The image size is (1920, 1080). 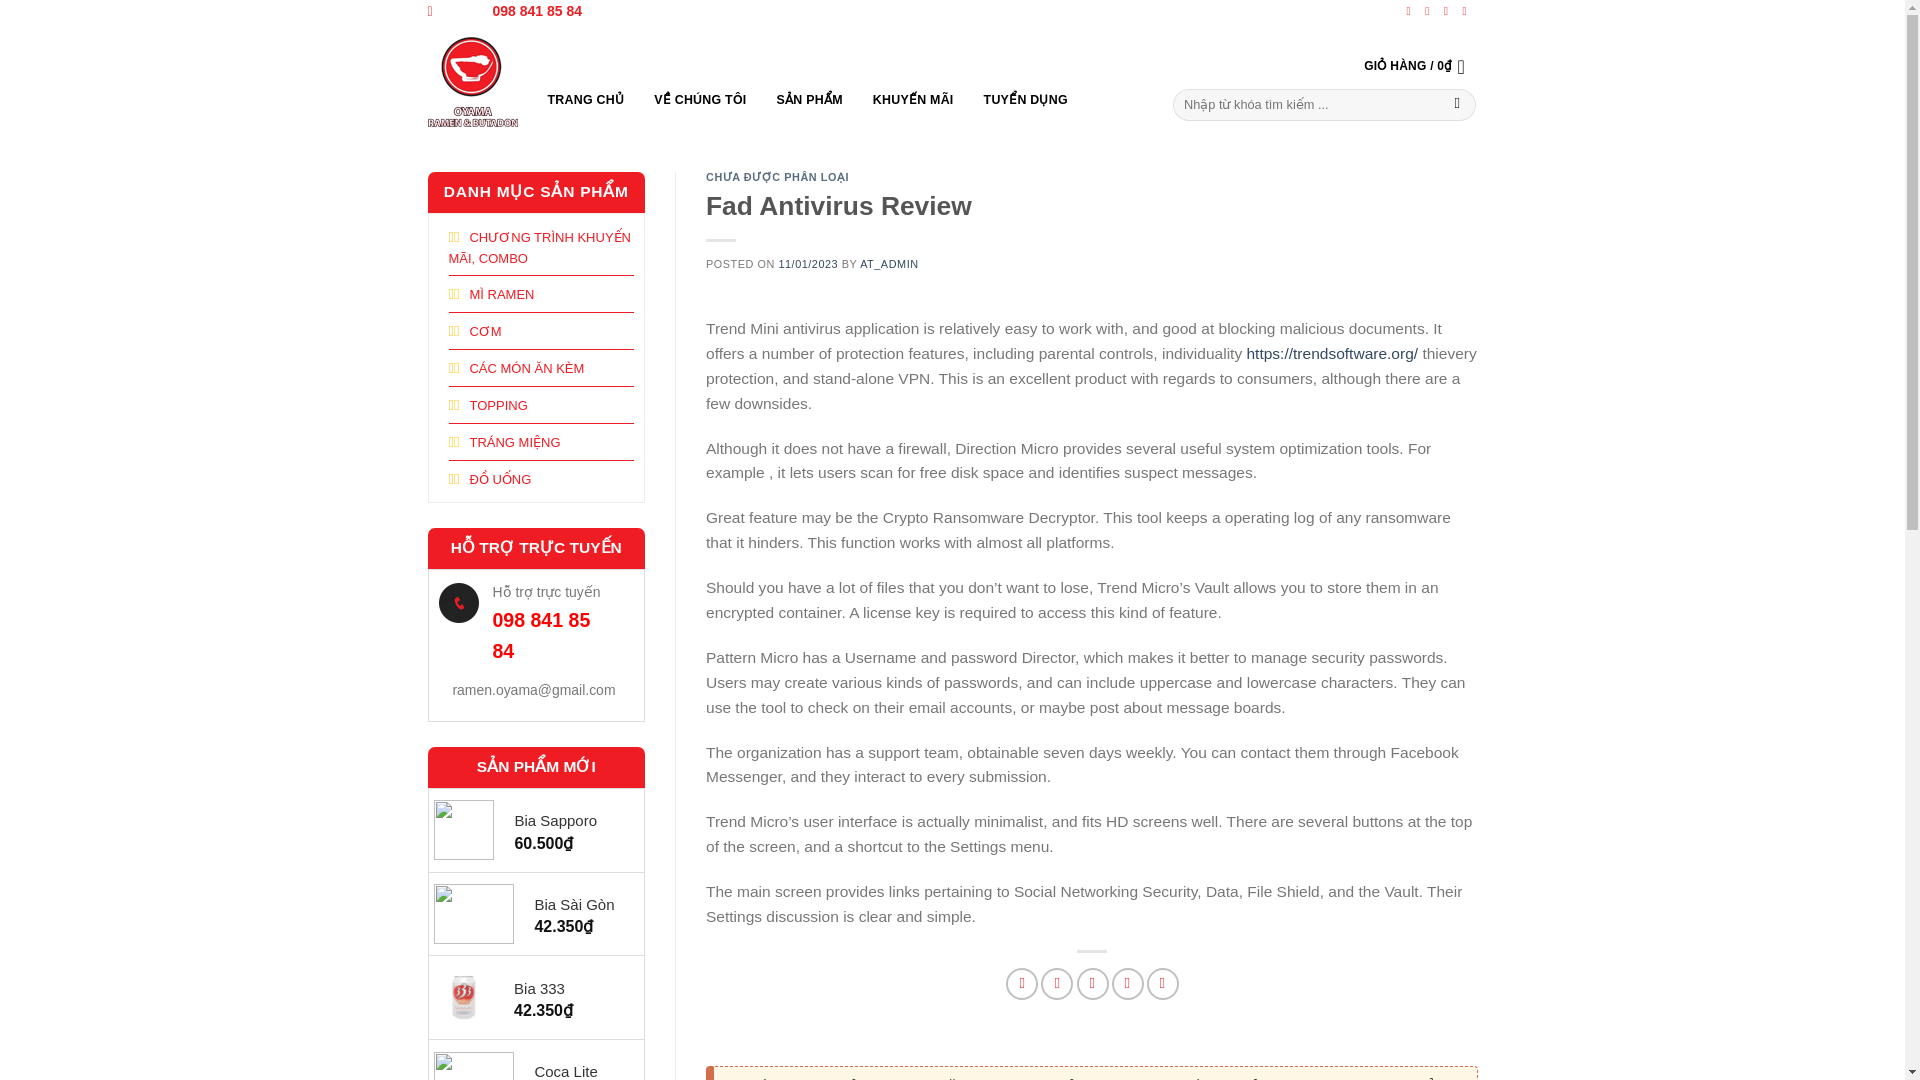 What do you see at coordinates (1468, 10) in the screenshot?
I see `Send us an email` at bounding box center [1468, 10].